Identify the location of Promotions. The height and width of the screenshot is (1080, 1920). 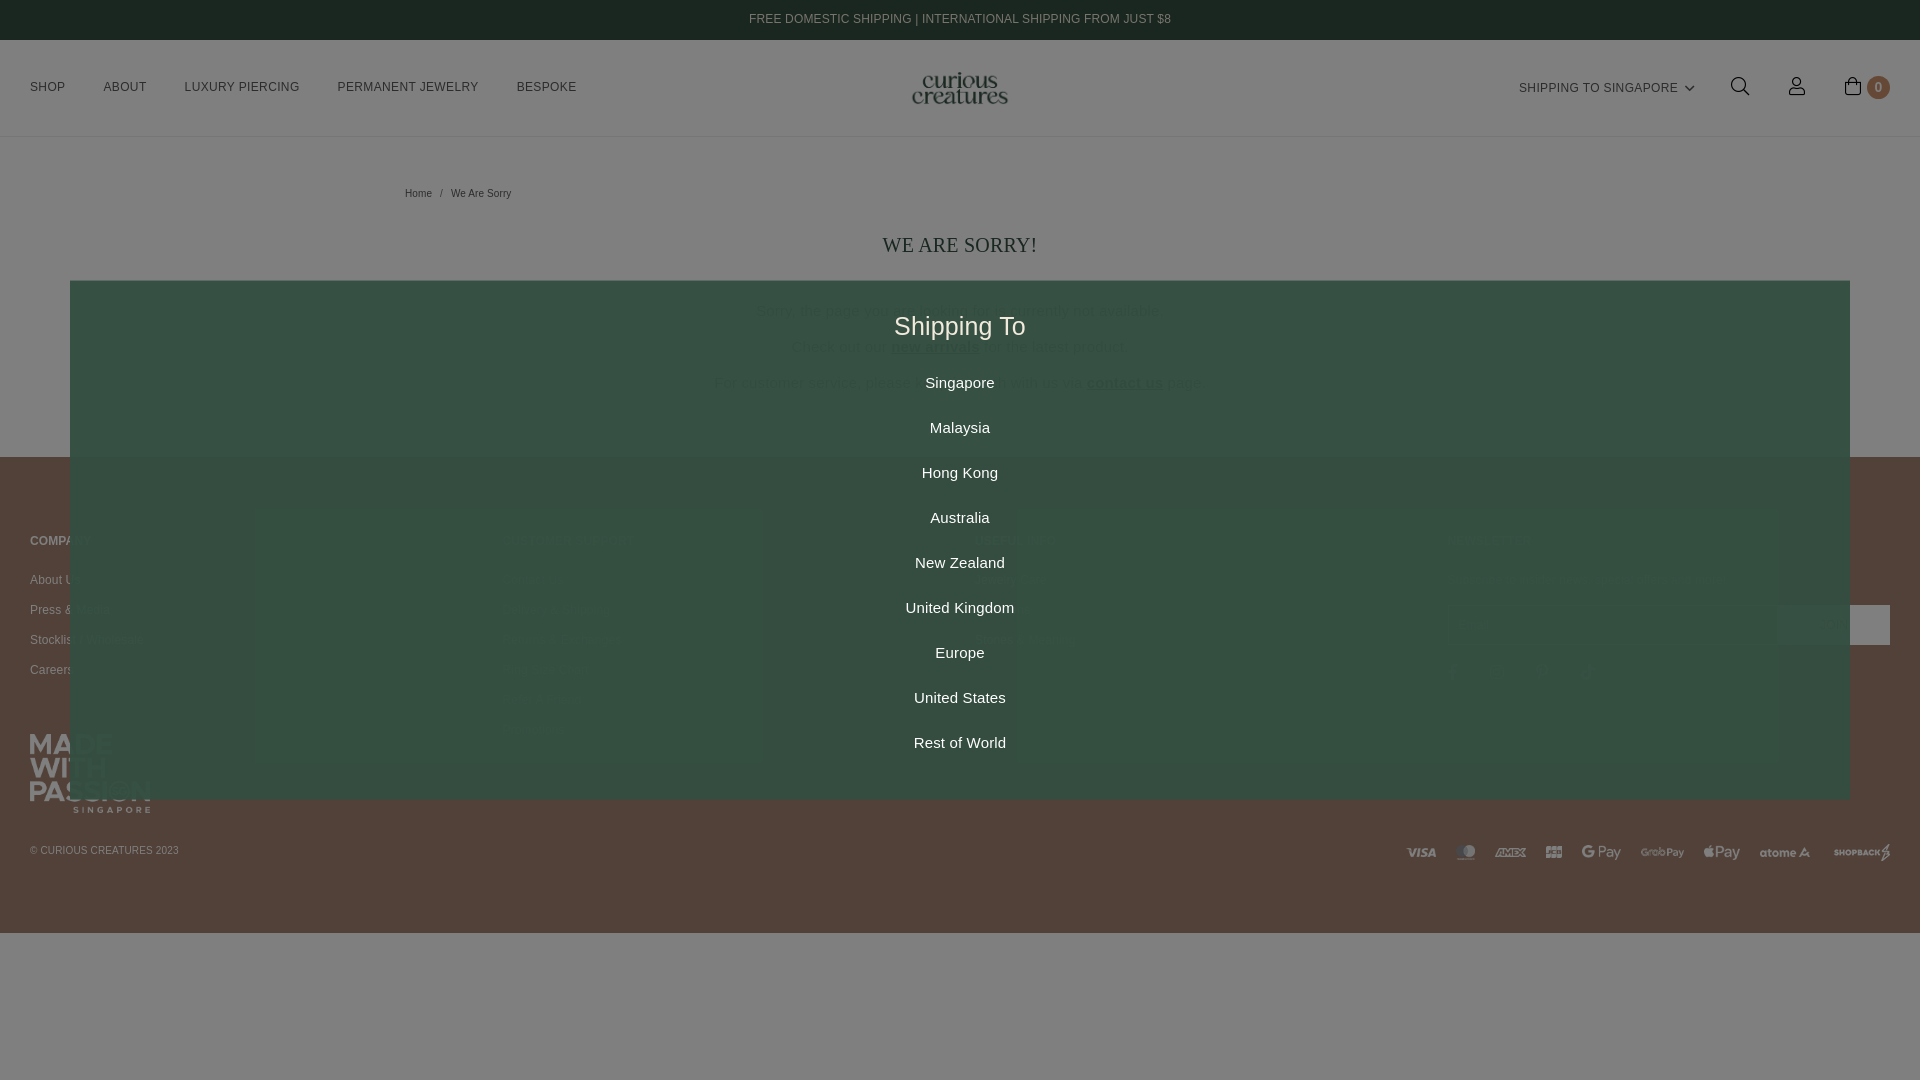
(533, 731).